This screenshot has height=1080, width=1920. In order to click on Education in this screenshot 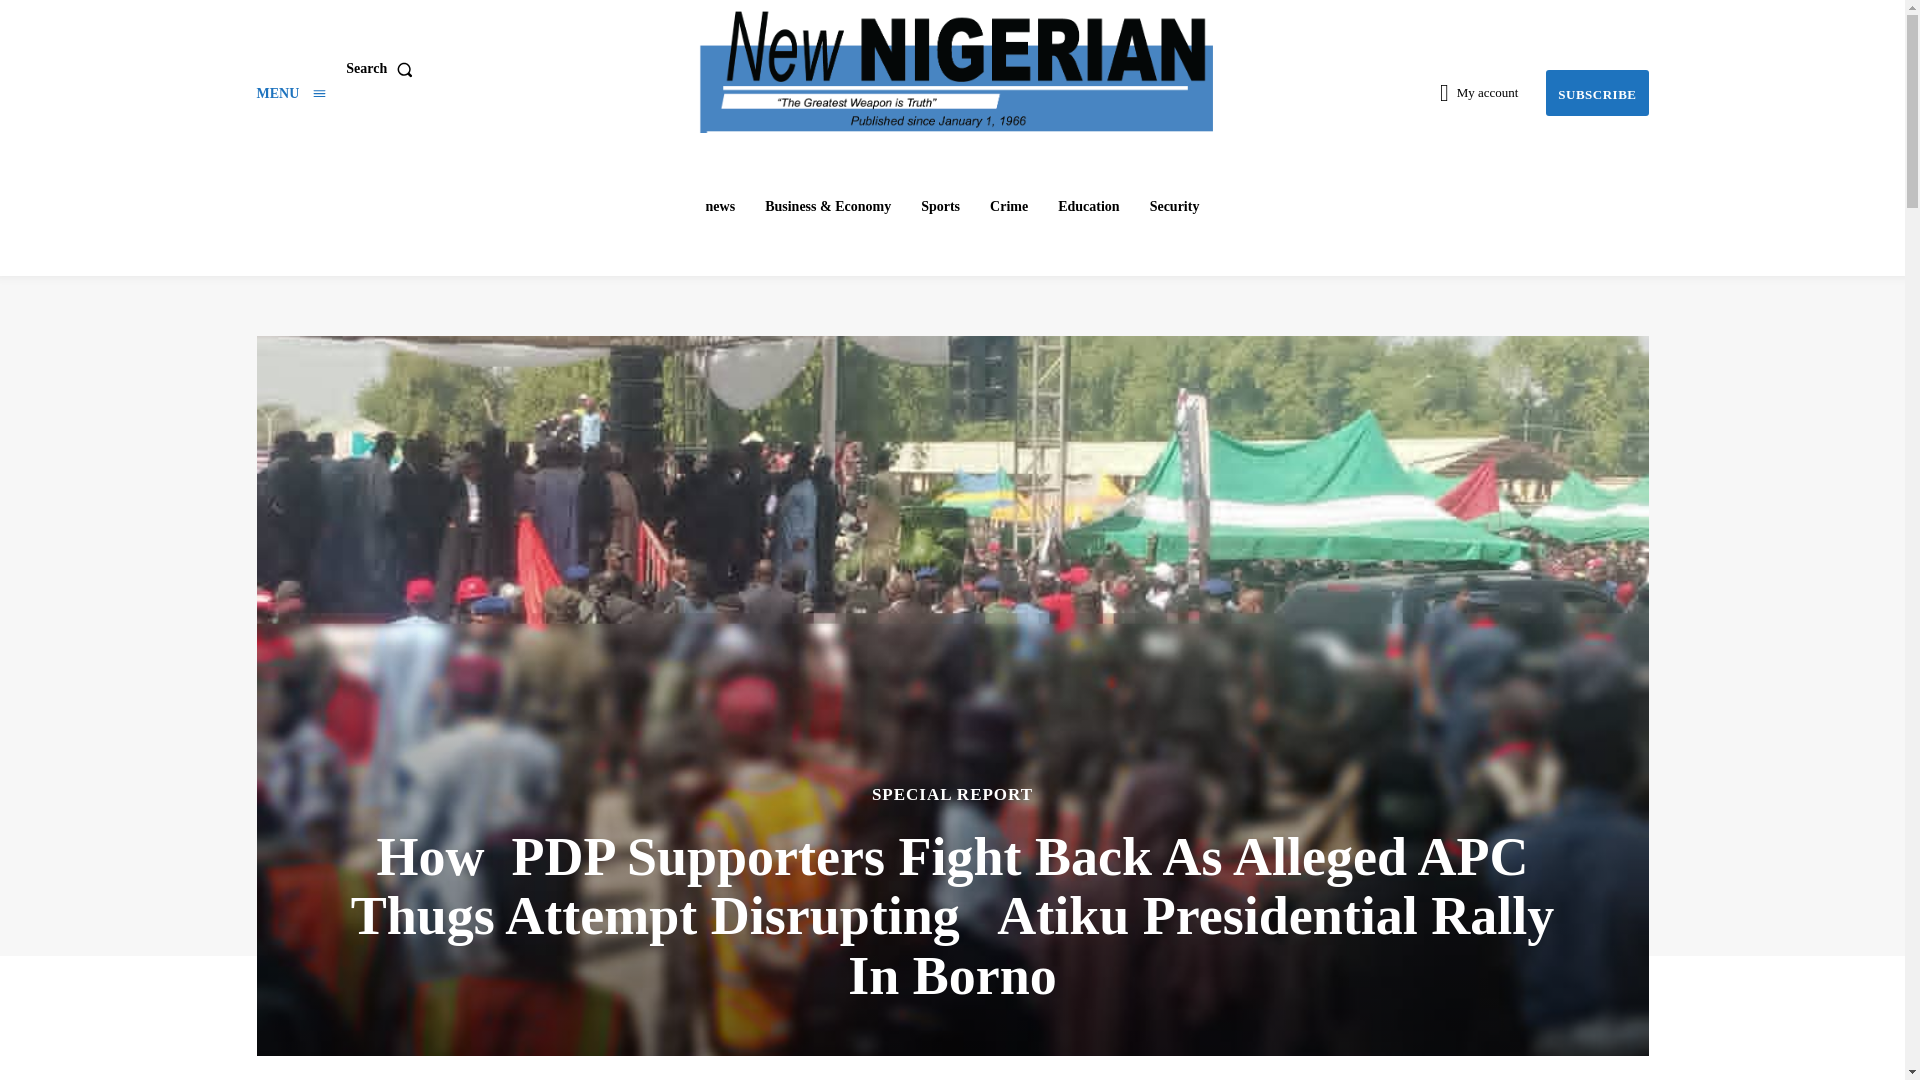, I will do `click(1088, 206)`.